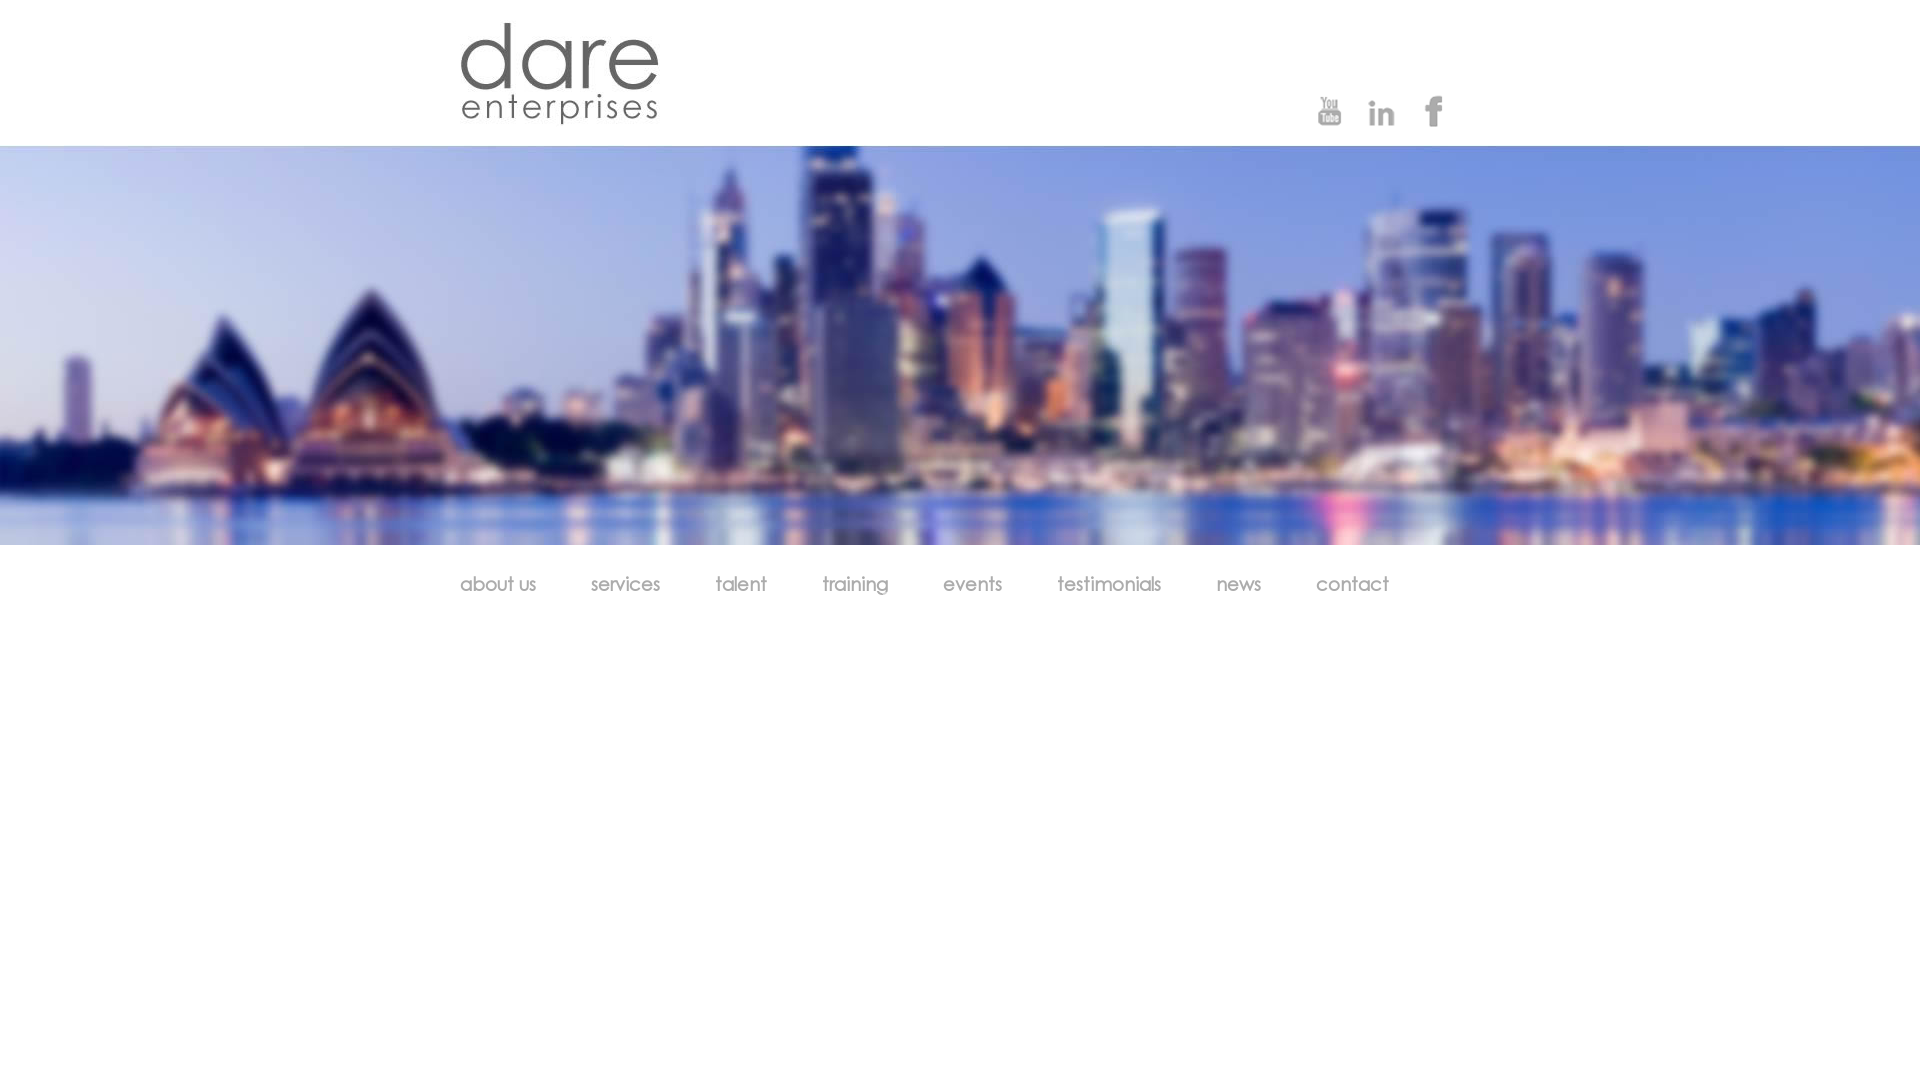  What do you see at coordinates (980, 584) in the screenshot?
I see `events` at bounding box center [980, 584].